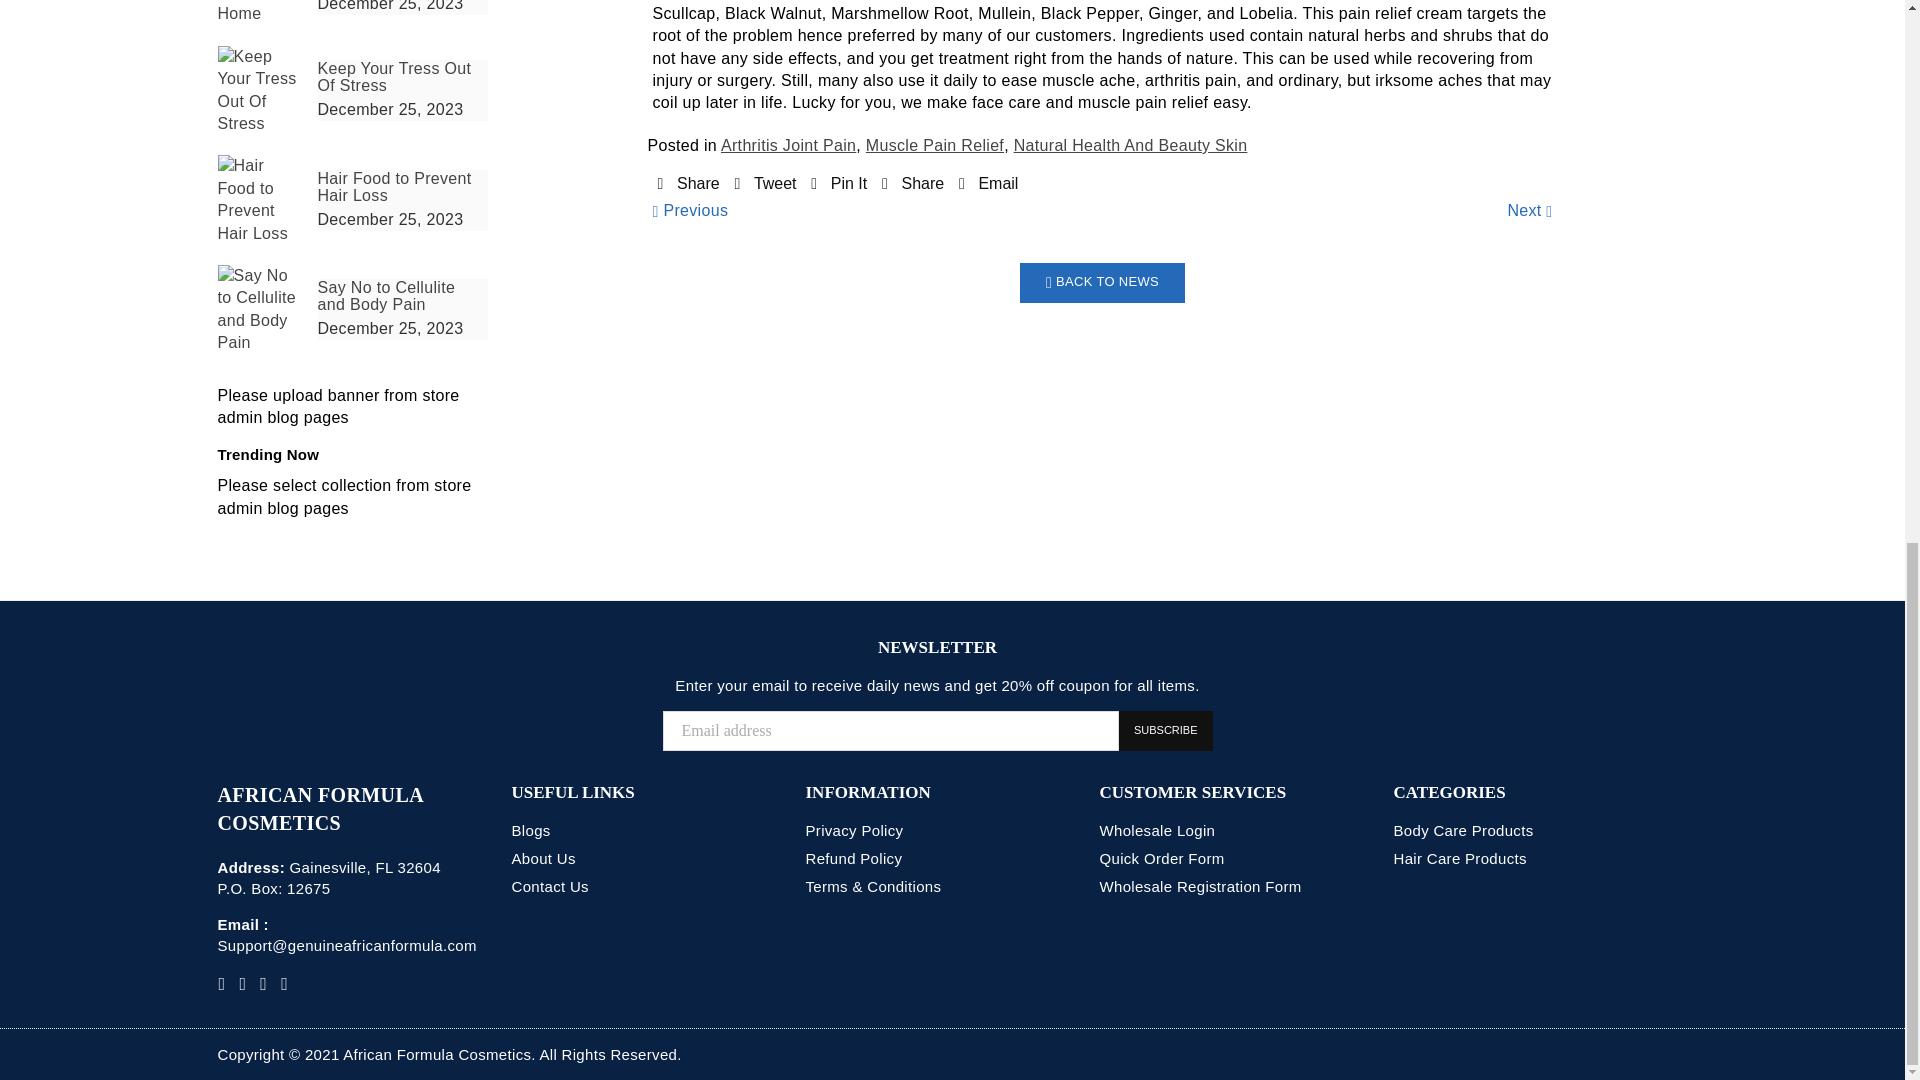 The image size is (1920, 1080). Describe the element at coordinates (690, 210) in the screenshot. I see `Previous` at that location.